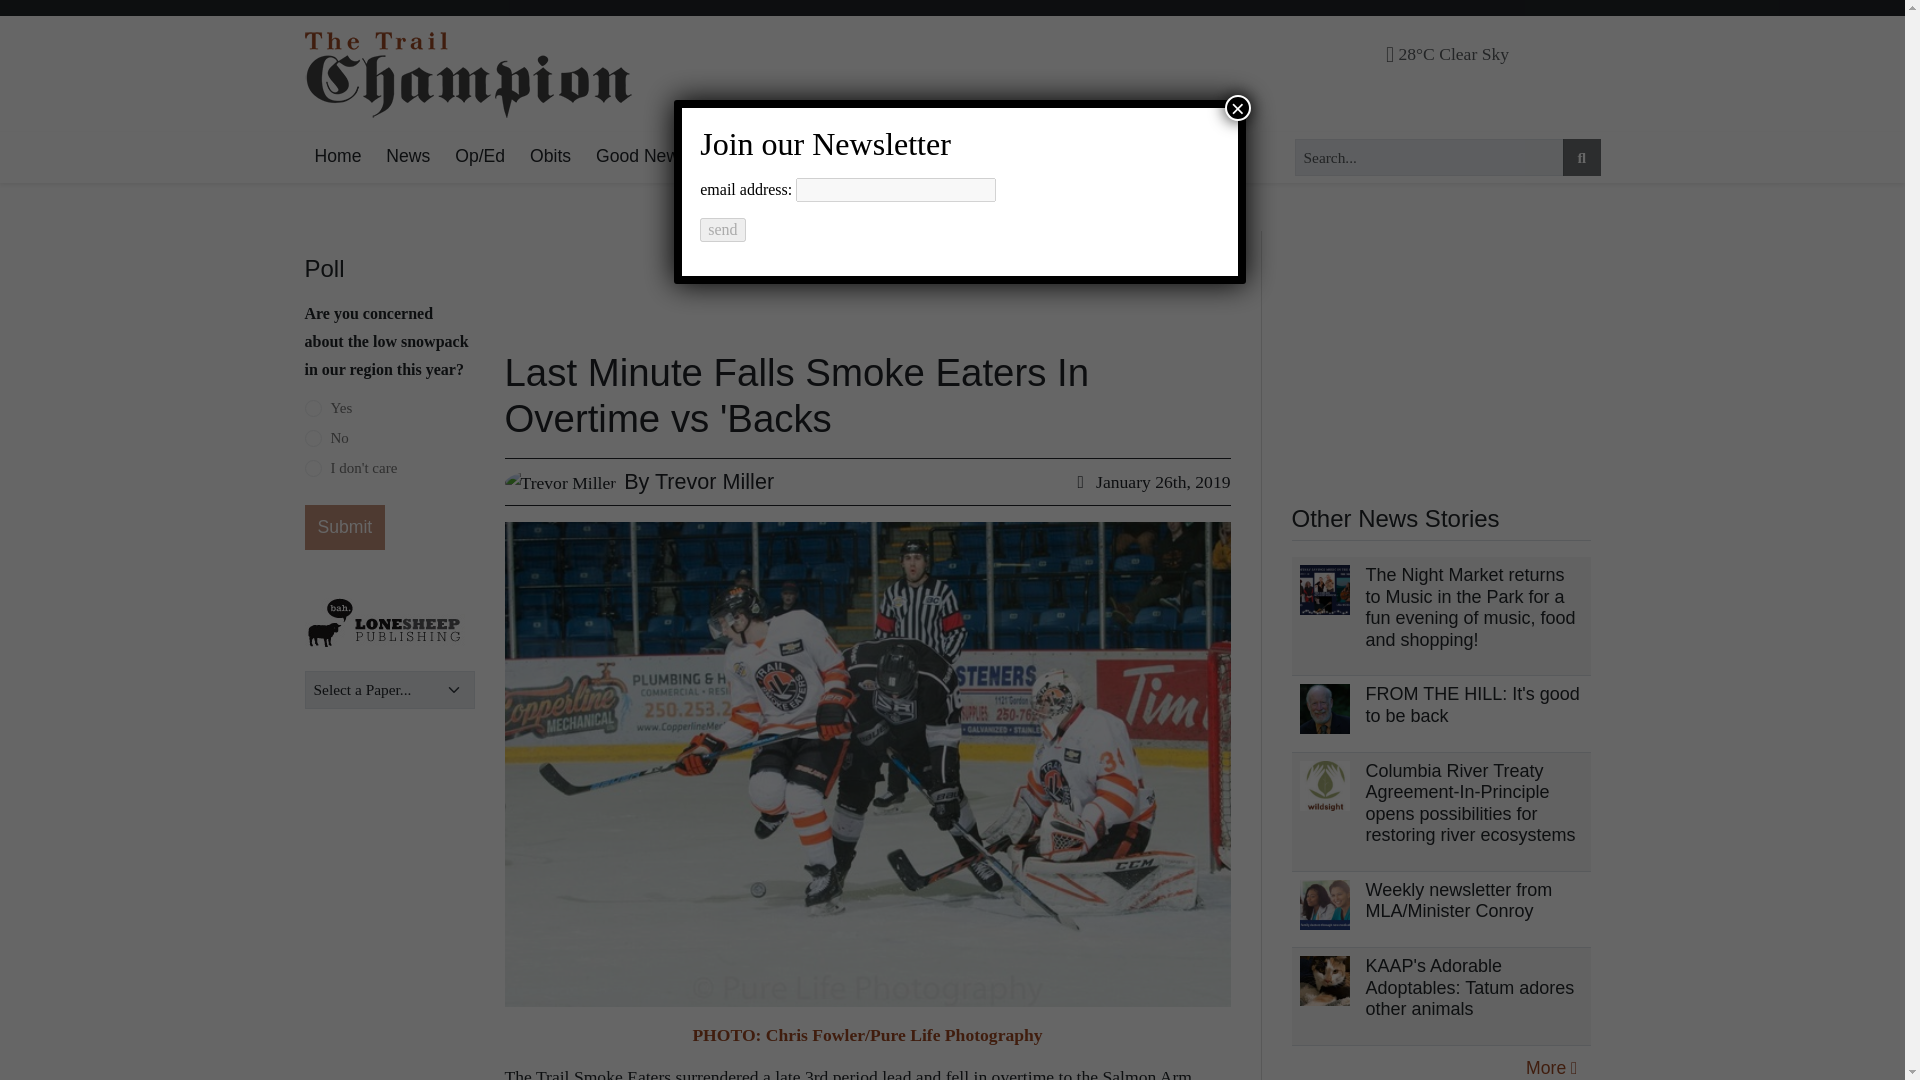 The image size is (1920, 1080). What do you see at coordinates (1550, 1063) in the screenshot?
I see `More` at bounding box center [1550, 1063].